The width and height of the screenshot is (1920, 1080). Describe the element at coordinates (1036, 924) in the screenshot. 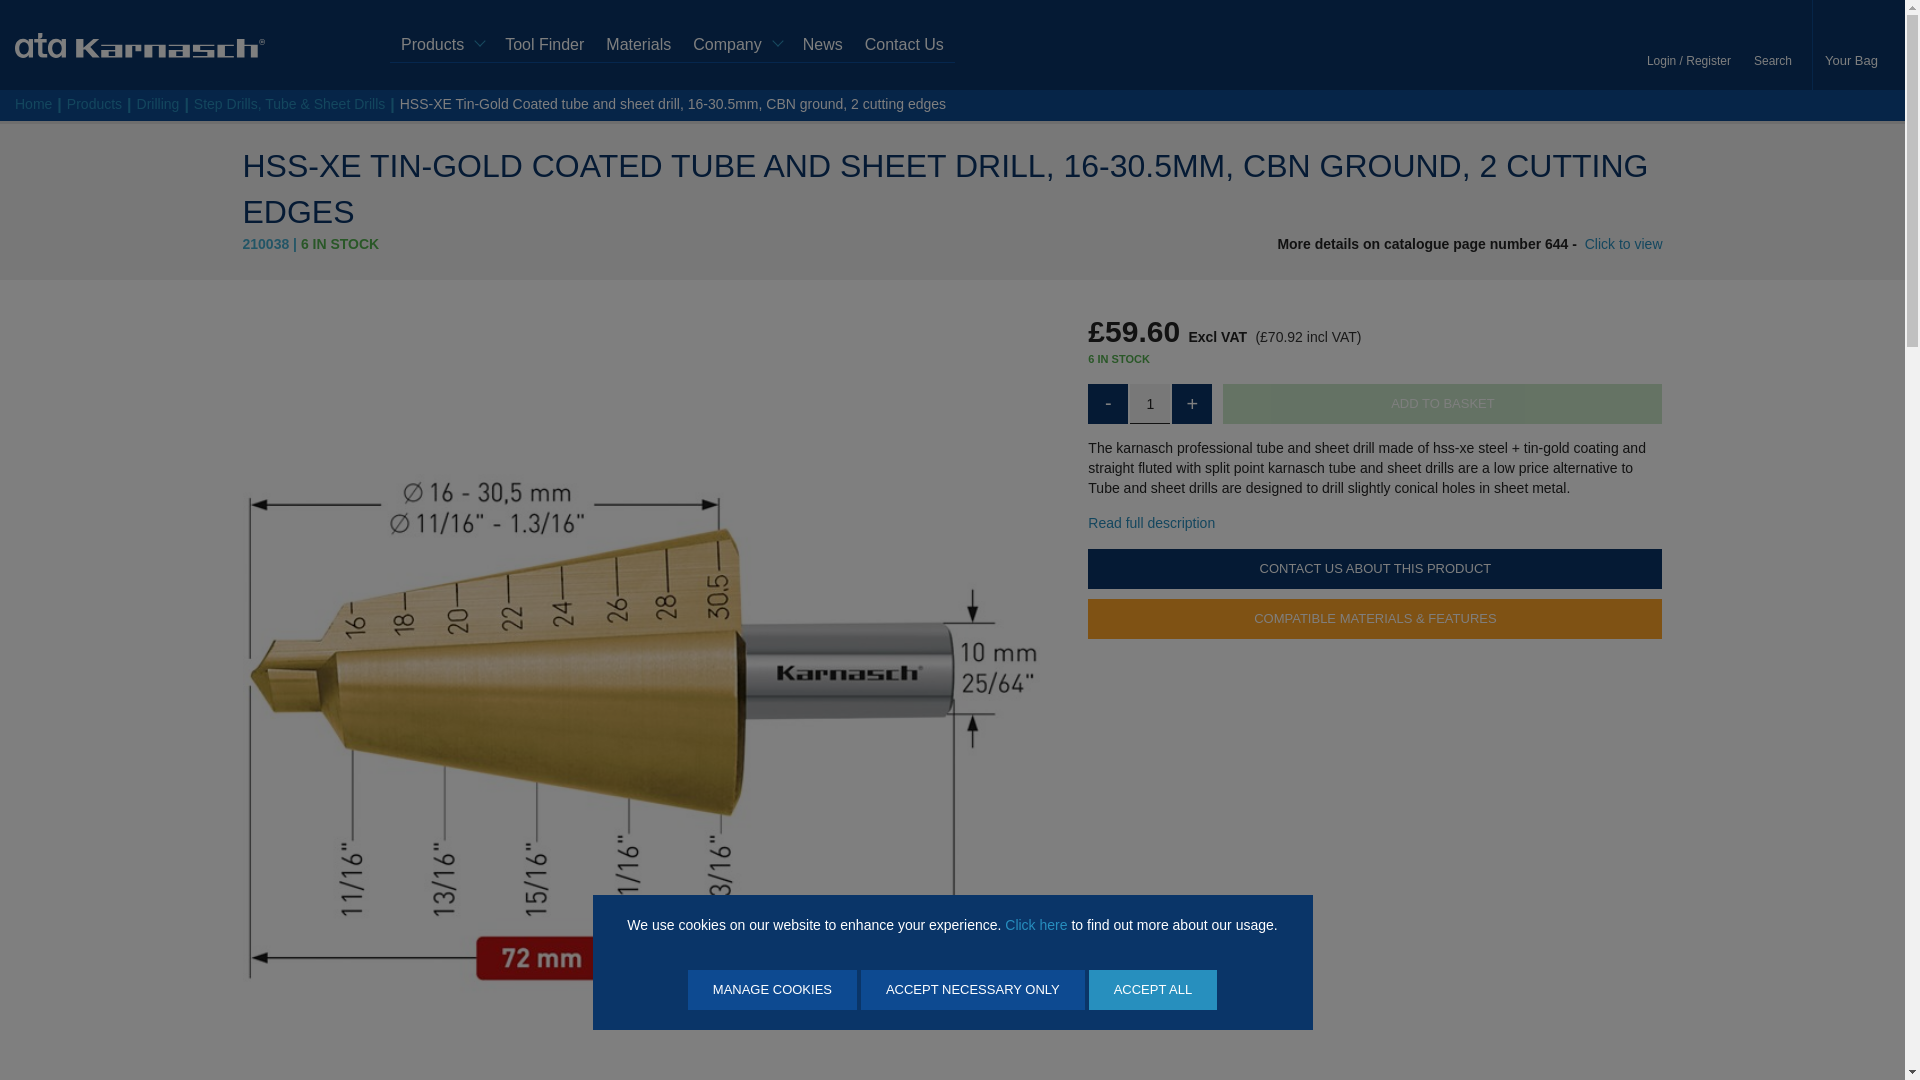

I see `Click here` at that location.